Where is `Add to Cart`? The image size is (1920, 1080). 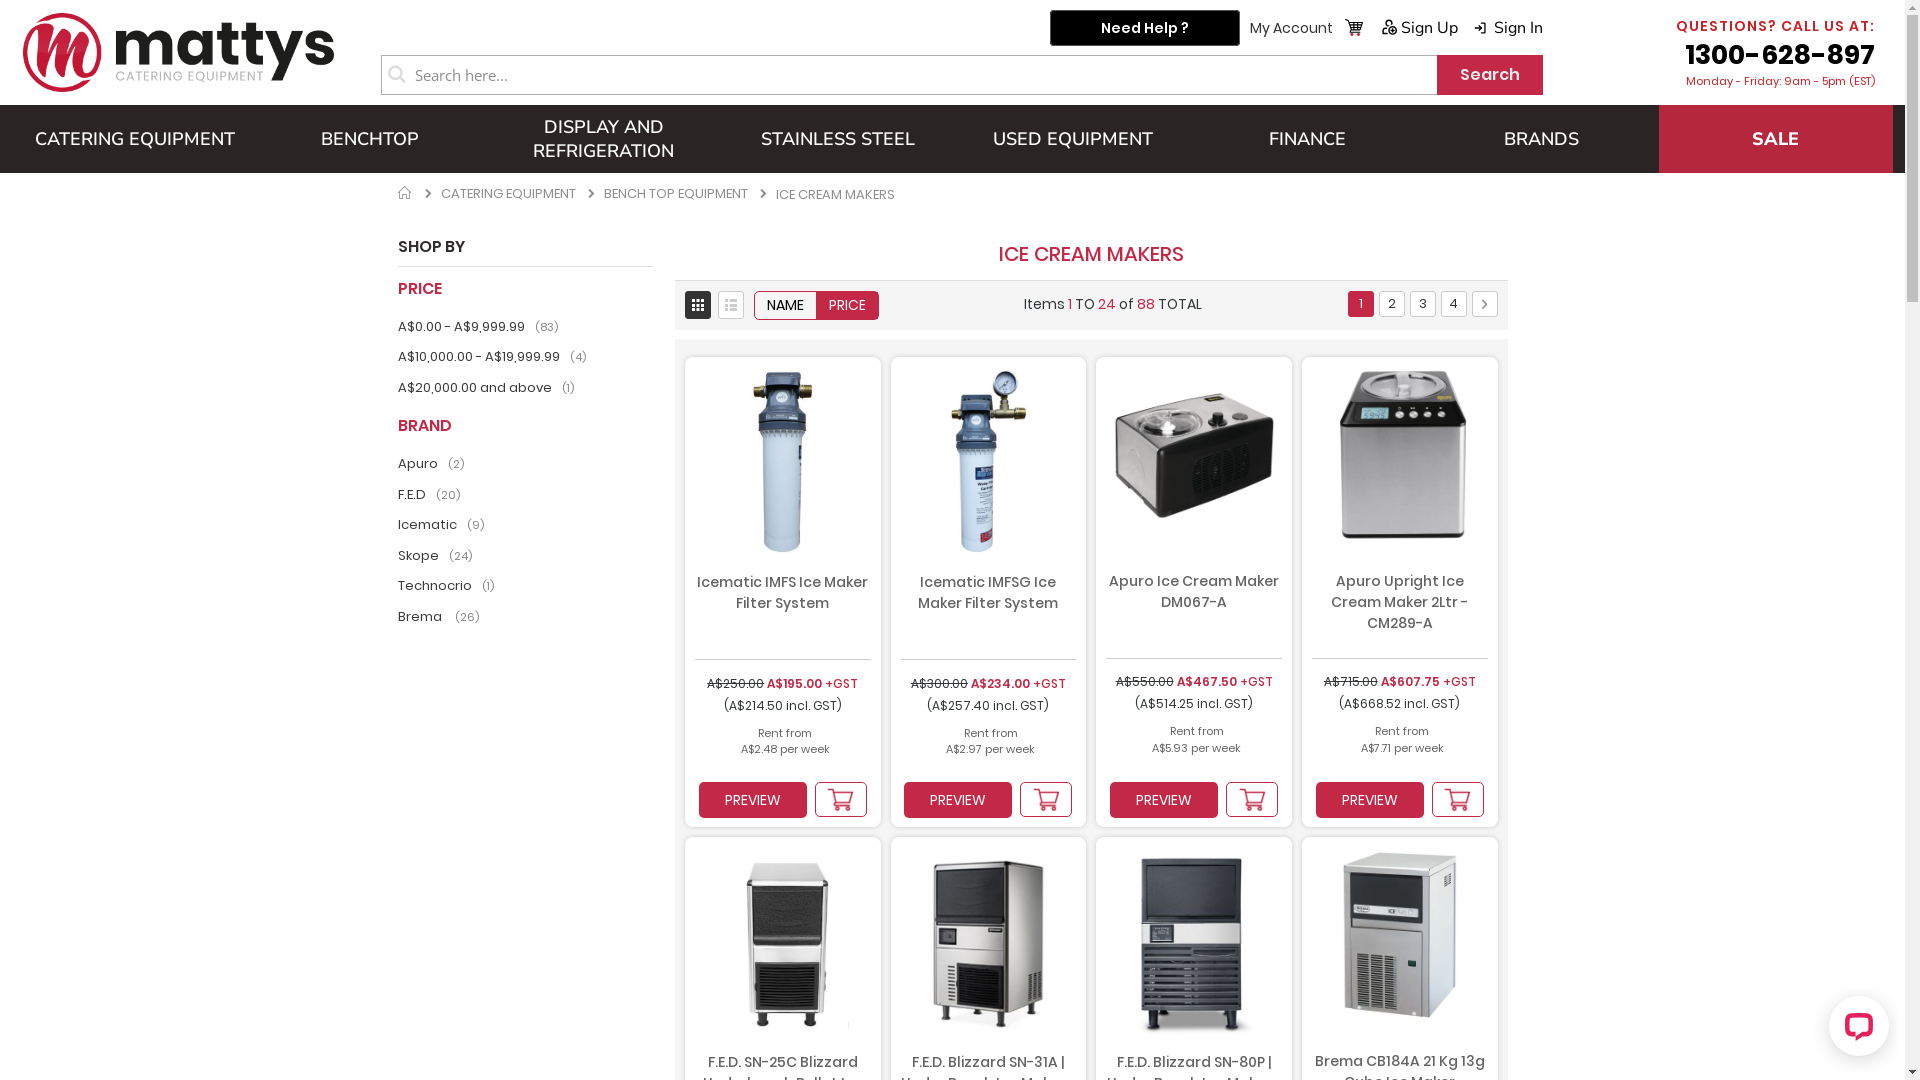
Add to Cart is located at coordinates (841, 800).